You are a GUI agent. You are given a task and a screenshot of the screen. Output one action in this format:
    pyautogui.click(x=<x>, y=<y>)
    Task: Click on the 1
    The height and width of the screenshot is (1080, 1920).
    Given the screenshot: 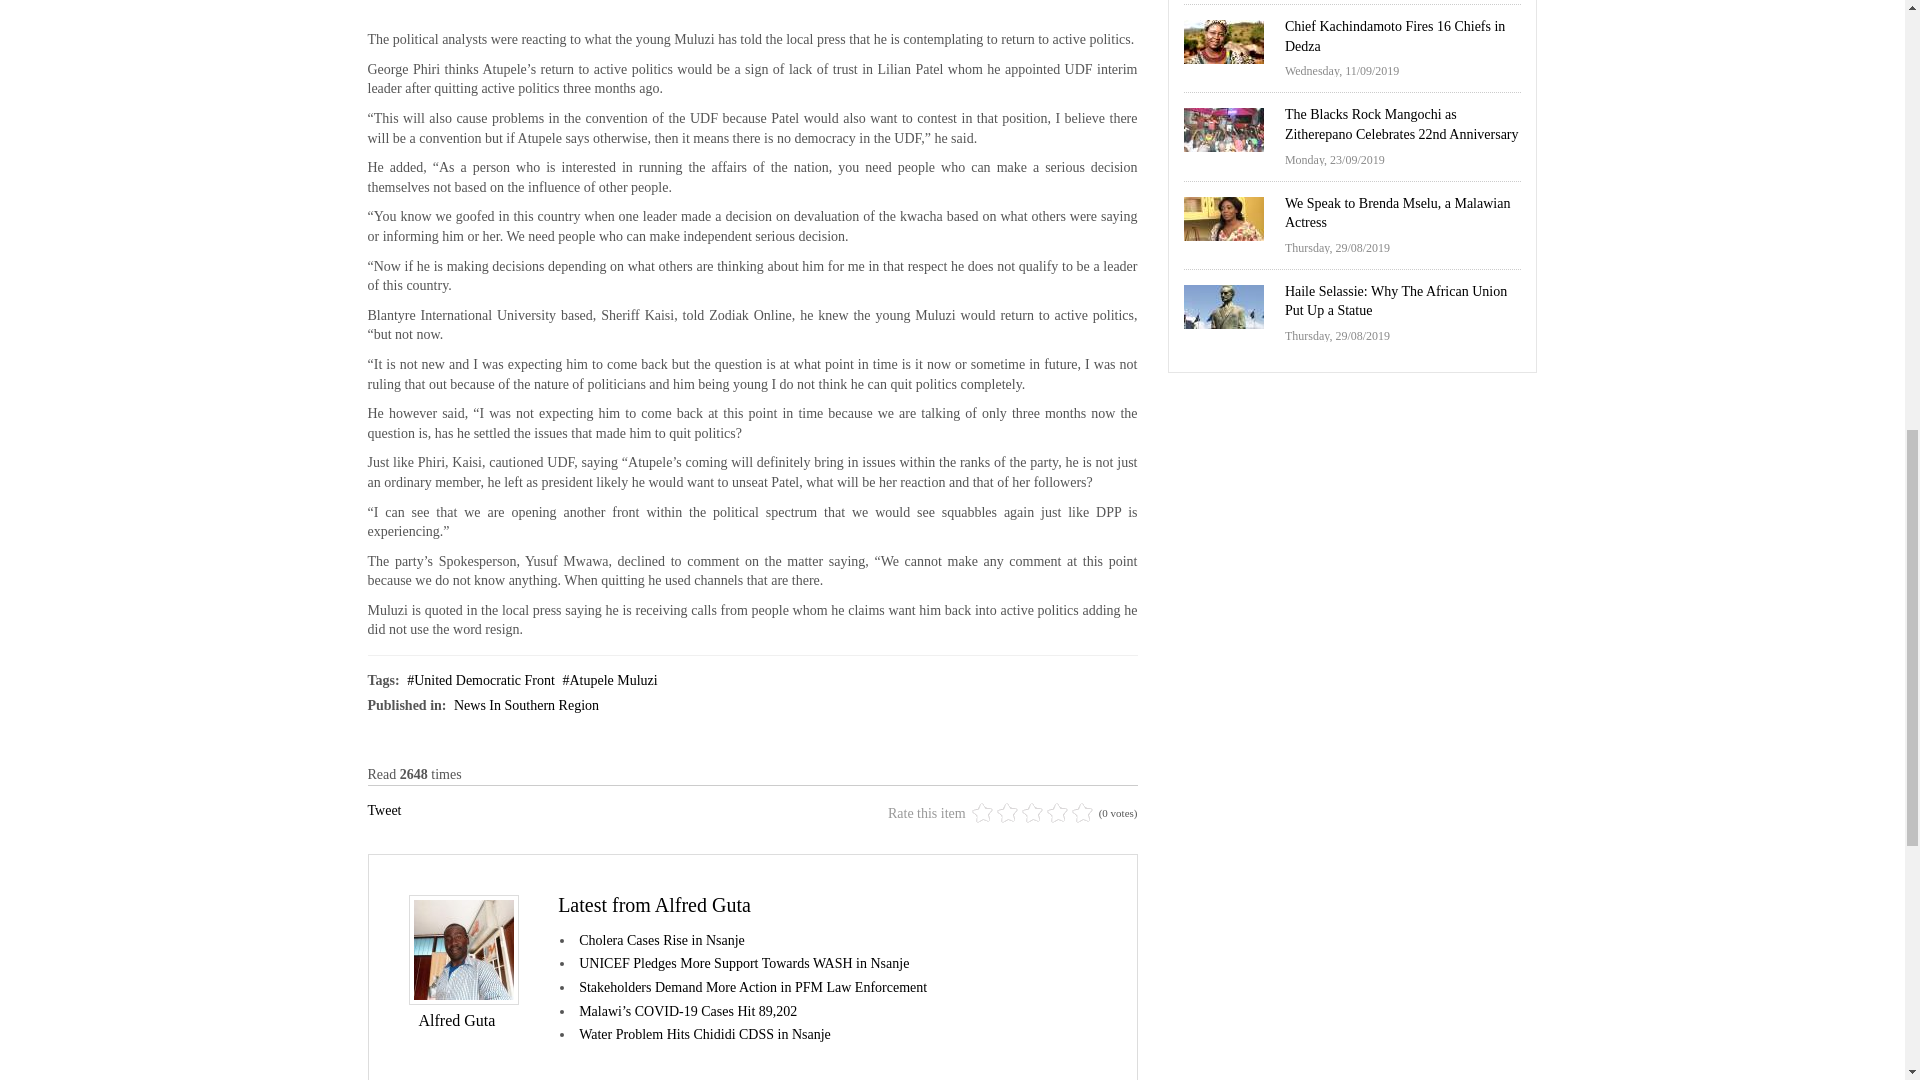 What is the action you would take?
    pyautogui.click(x=982, y=814)
    